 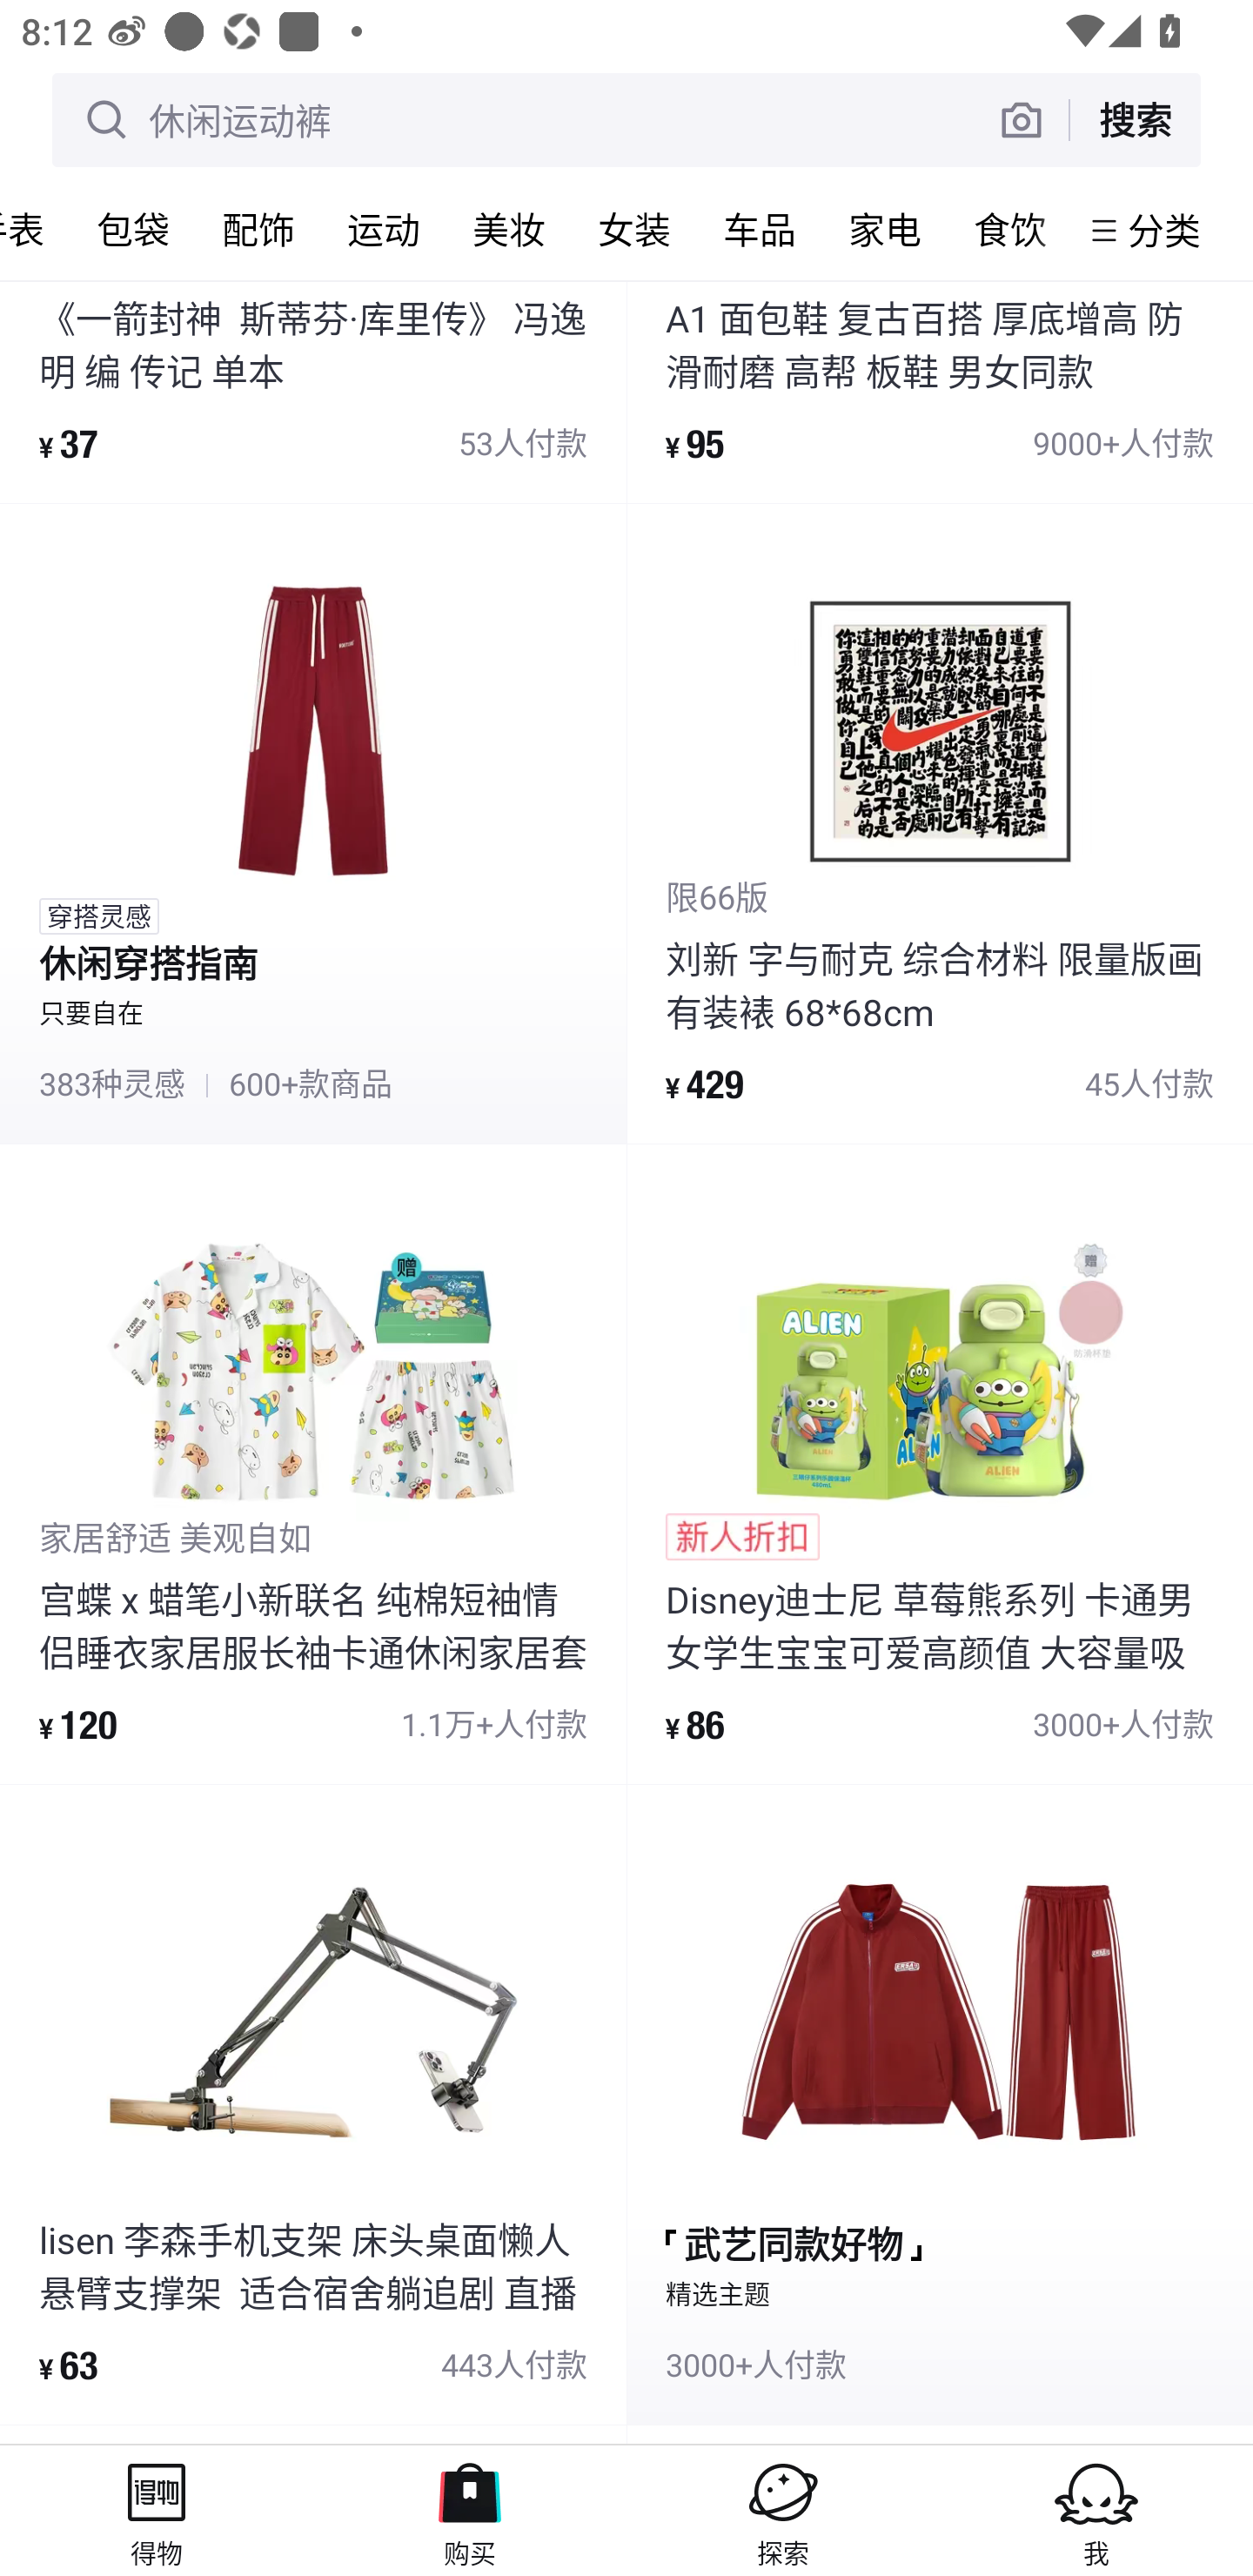 What do you see at coordinates (508, 229) in the screenshot?
I see `美妆` at bounding box center [508, 229].